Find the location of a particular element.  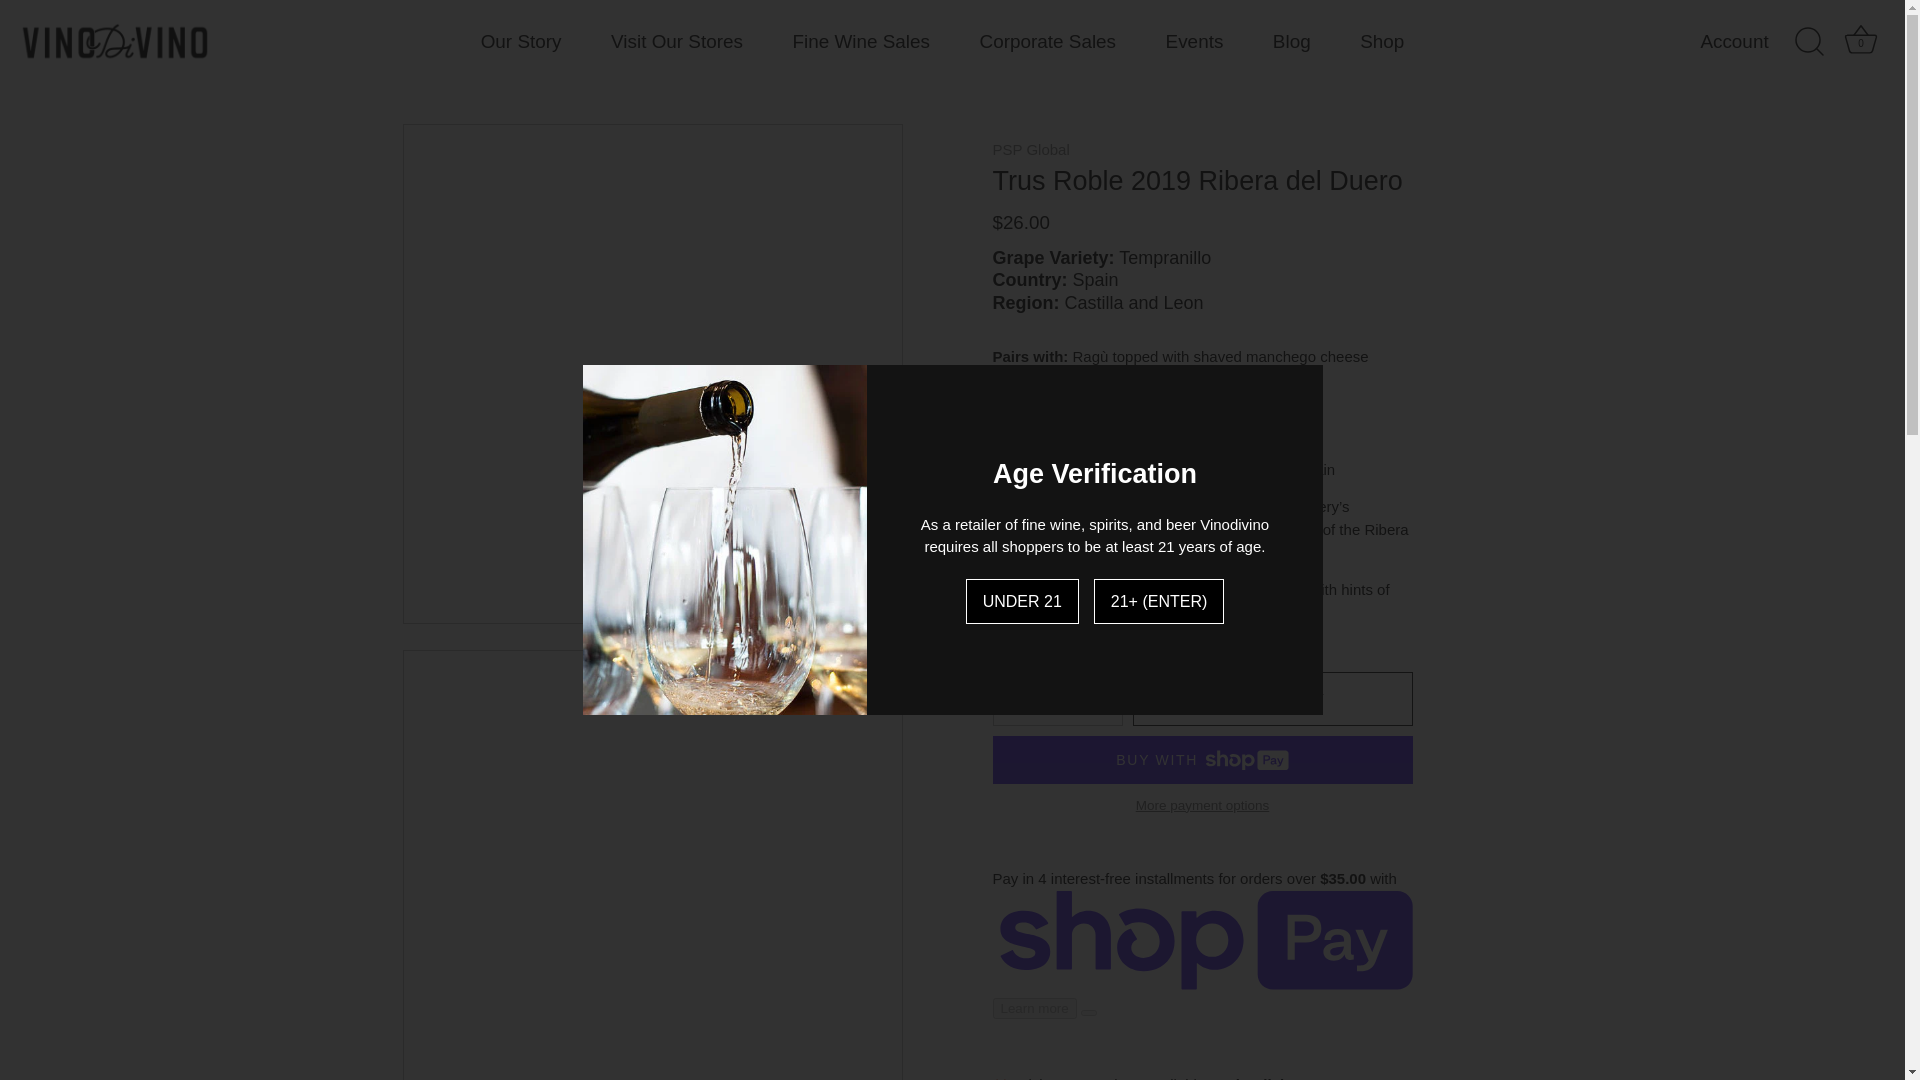

Account is located at coordinates (1750, 42).